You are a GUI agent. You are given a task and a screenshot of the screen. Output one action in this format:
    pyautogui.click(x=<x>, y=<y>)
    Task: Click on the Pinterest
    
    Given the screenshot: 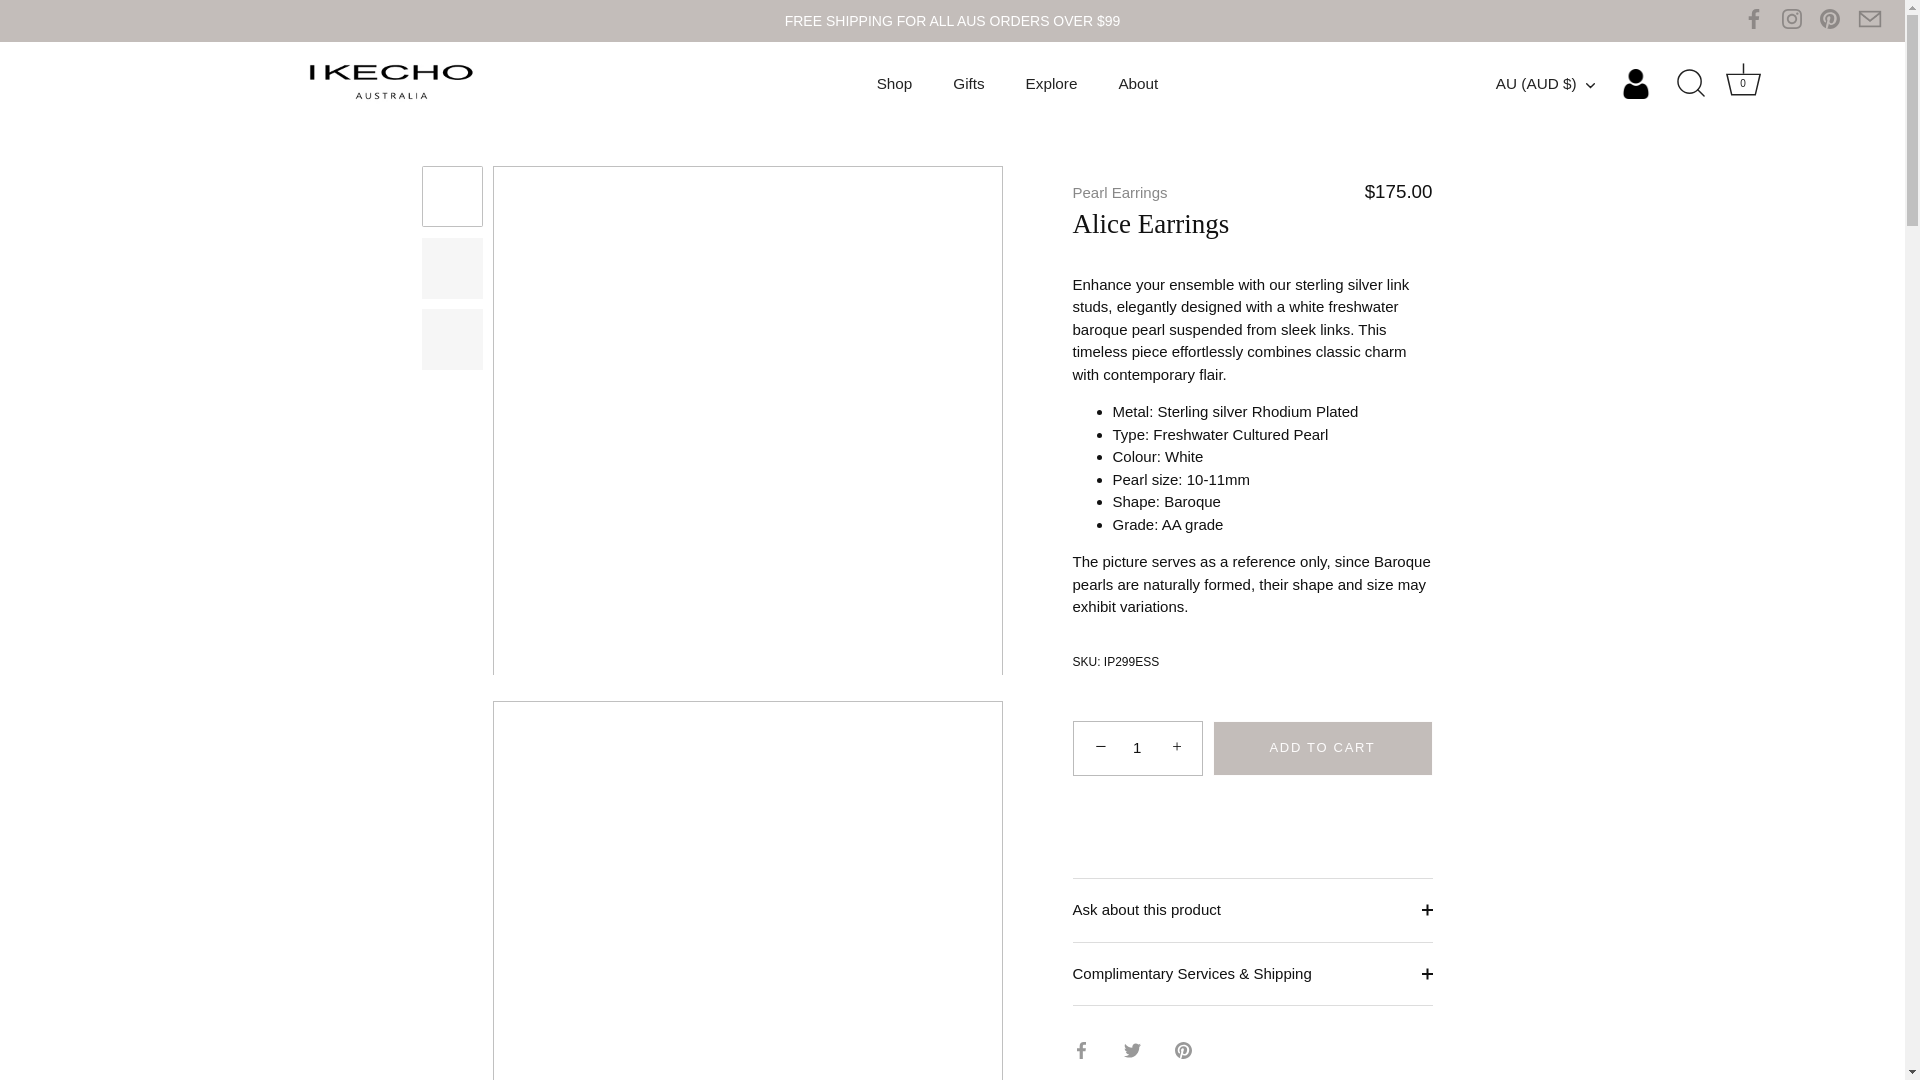 What is the action you would take?
    pyautogui.click(x=1830, y=18)
    